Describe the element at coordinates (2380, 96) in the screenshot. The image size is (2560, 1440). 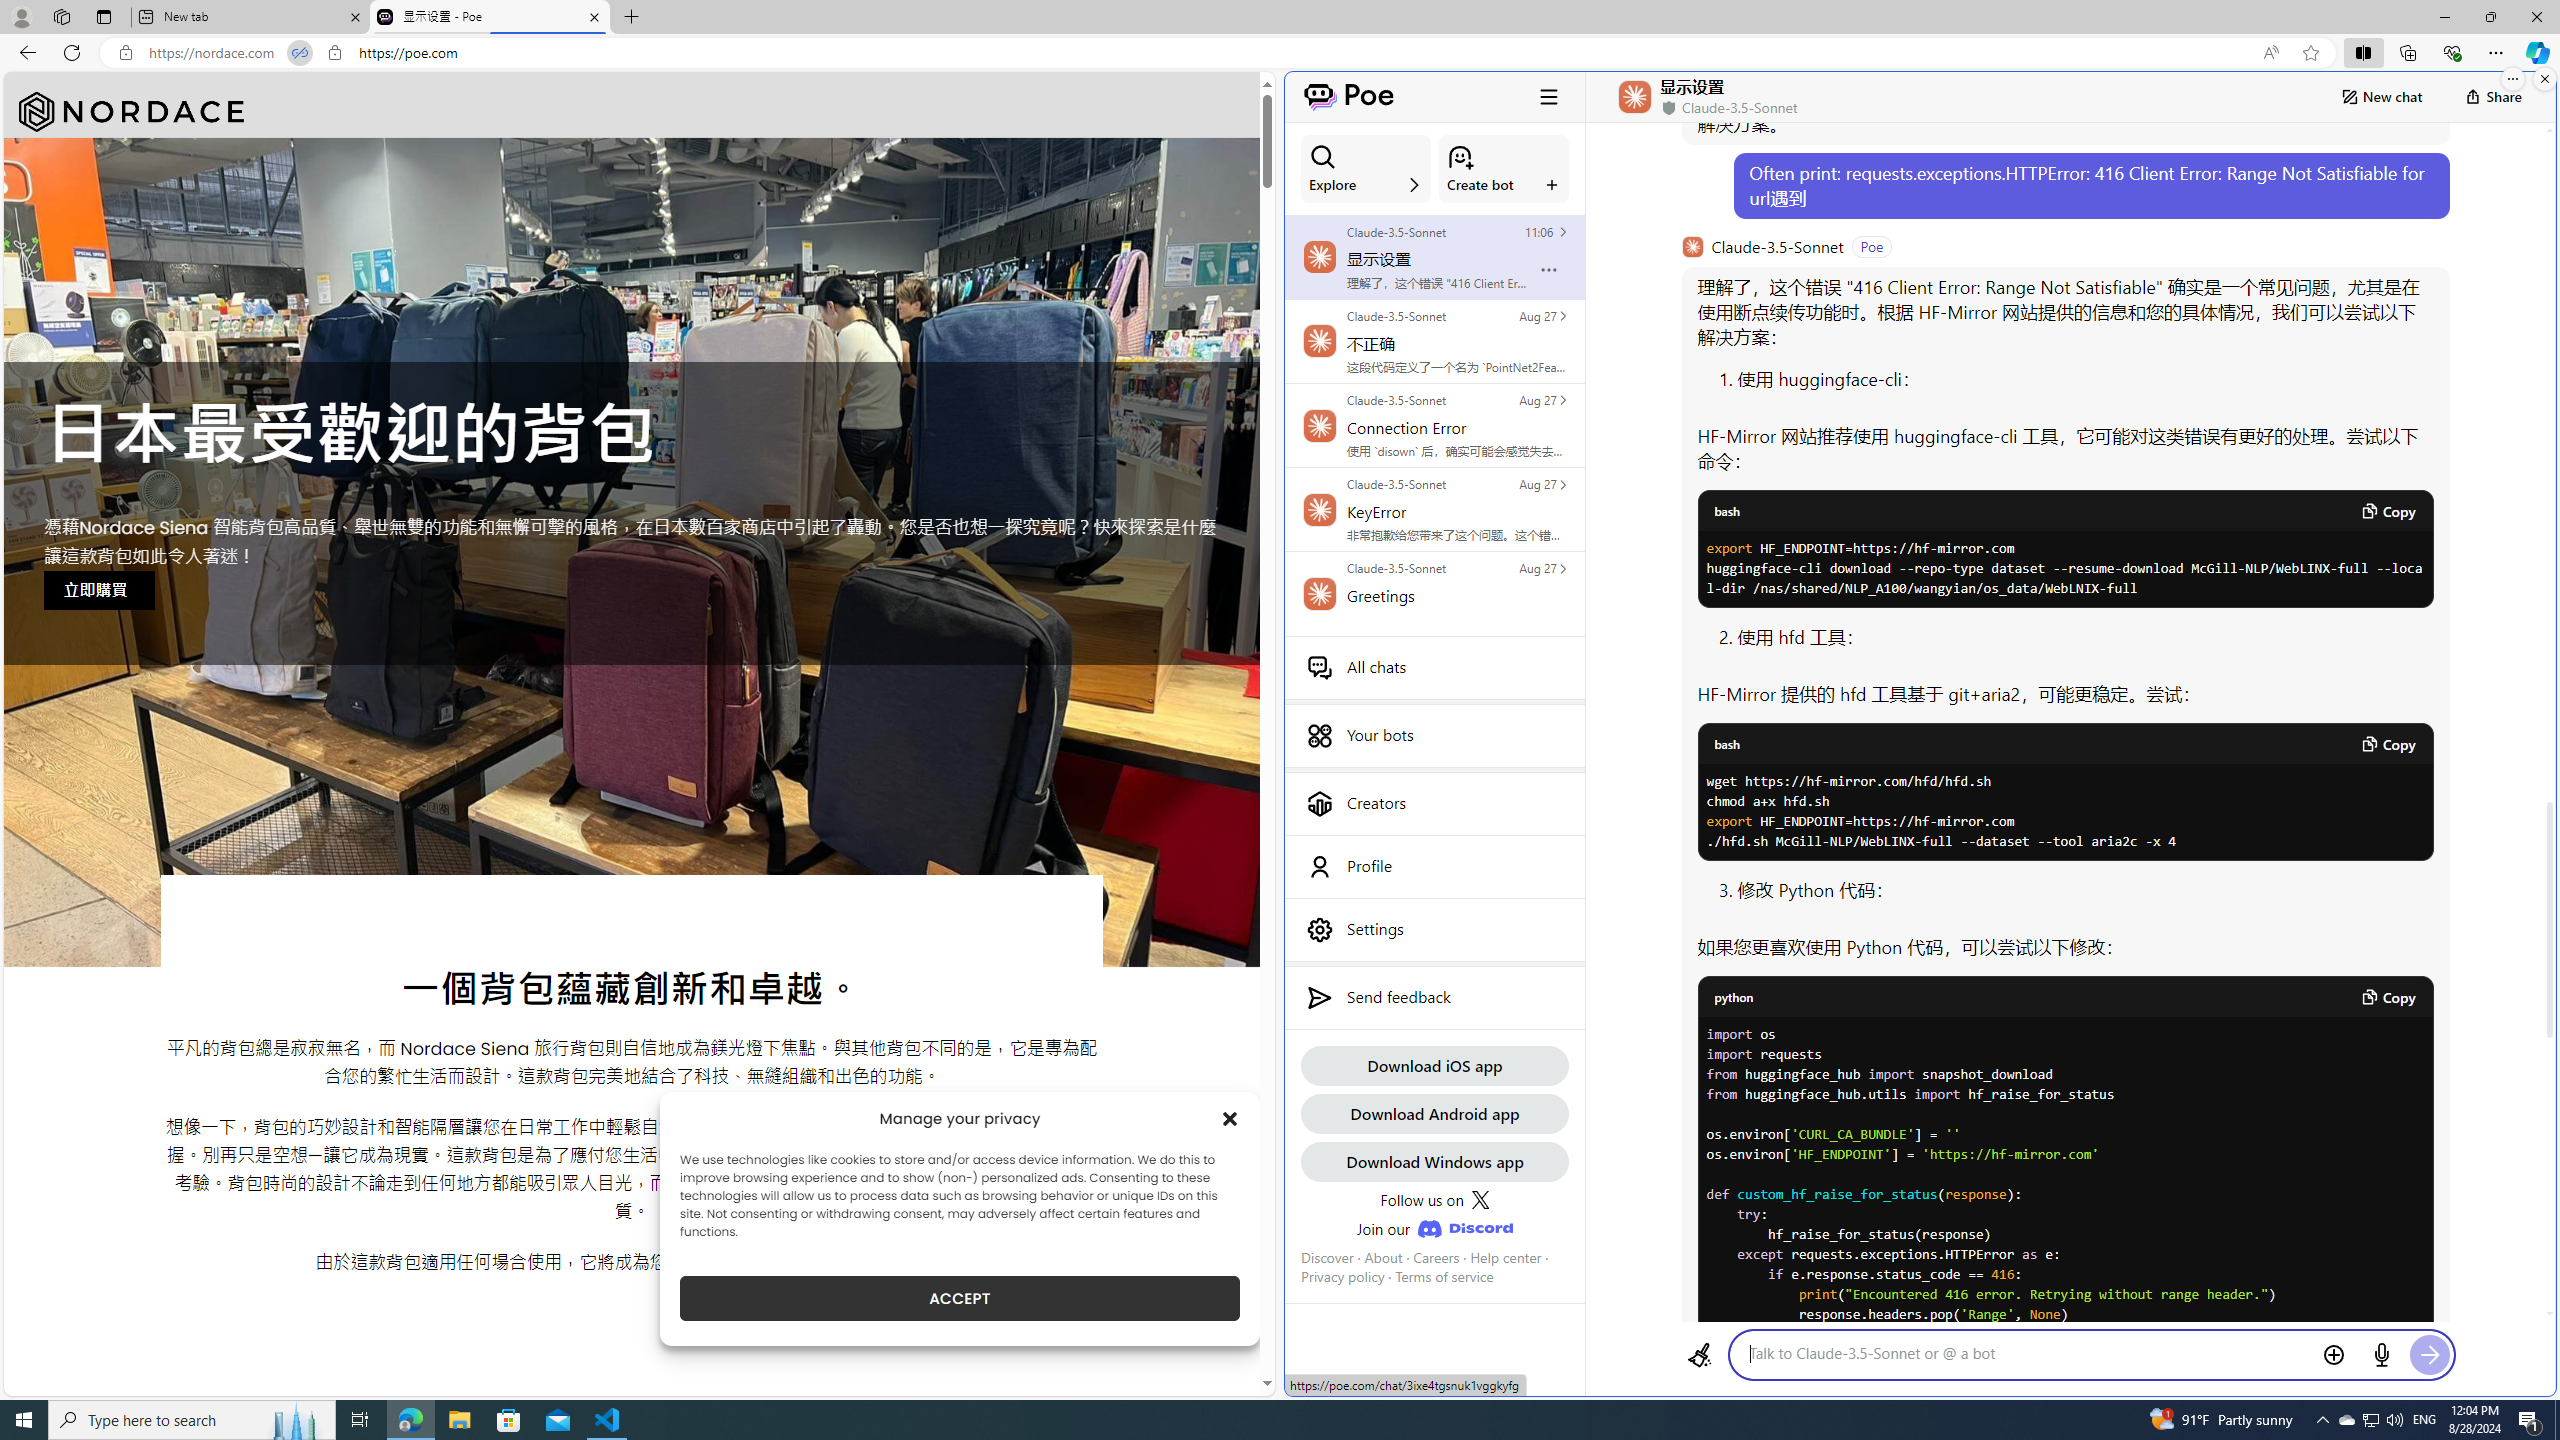
I see `New chat` at that location.